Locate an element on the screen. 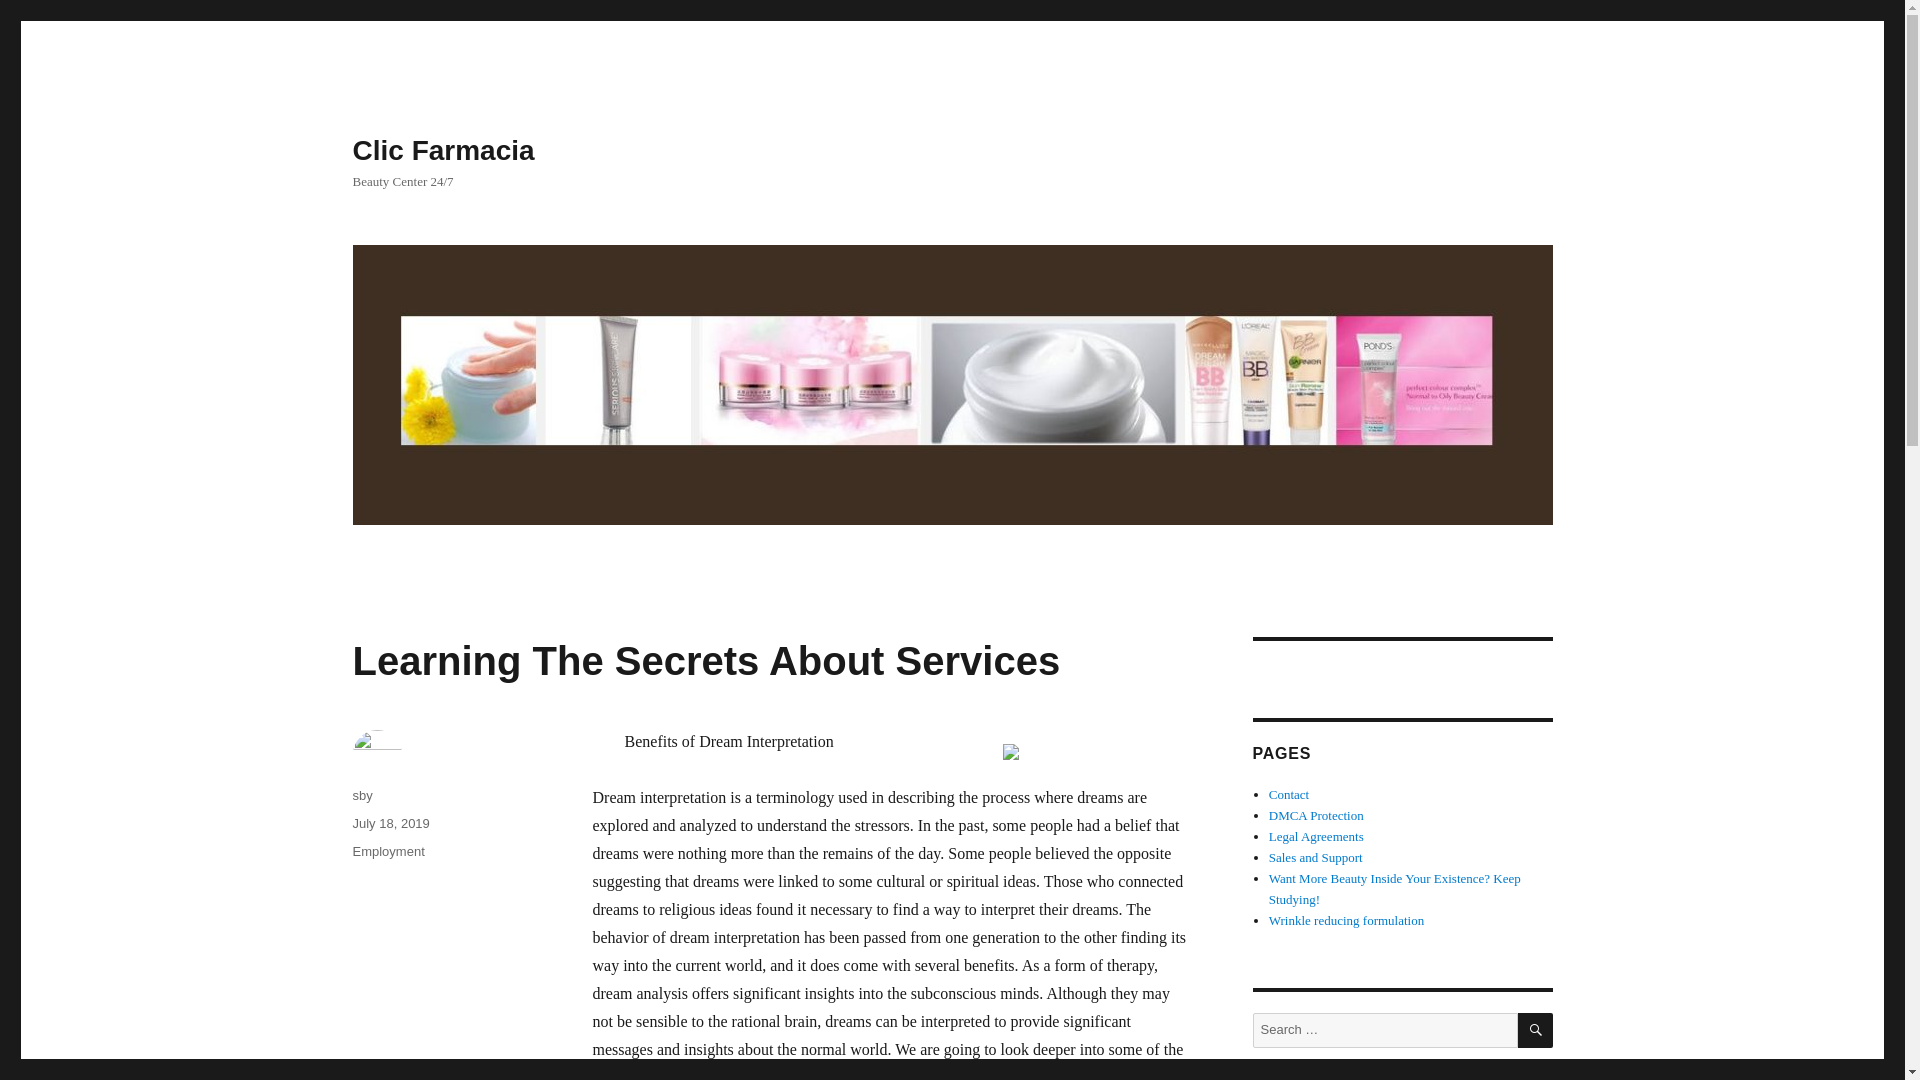 The image size is (1920, 1080). Legal Agreements is located at coordinates (1316, 836).